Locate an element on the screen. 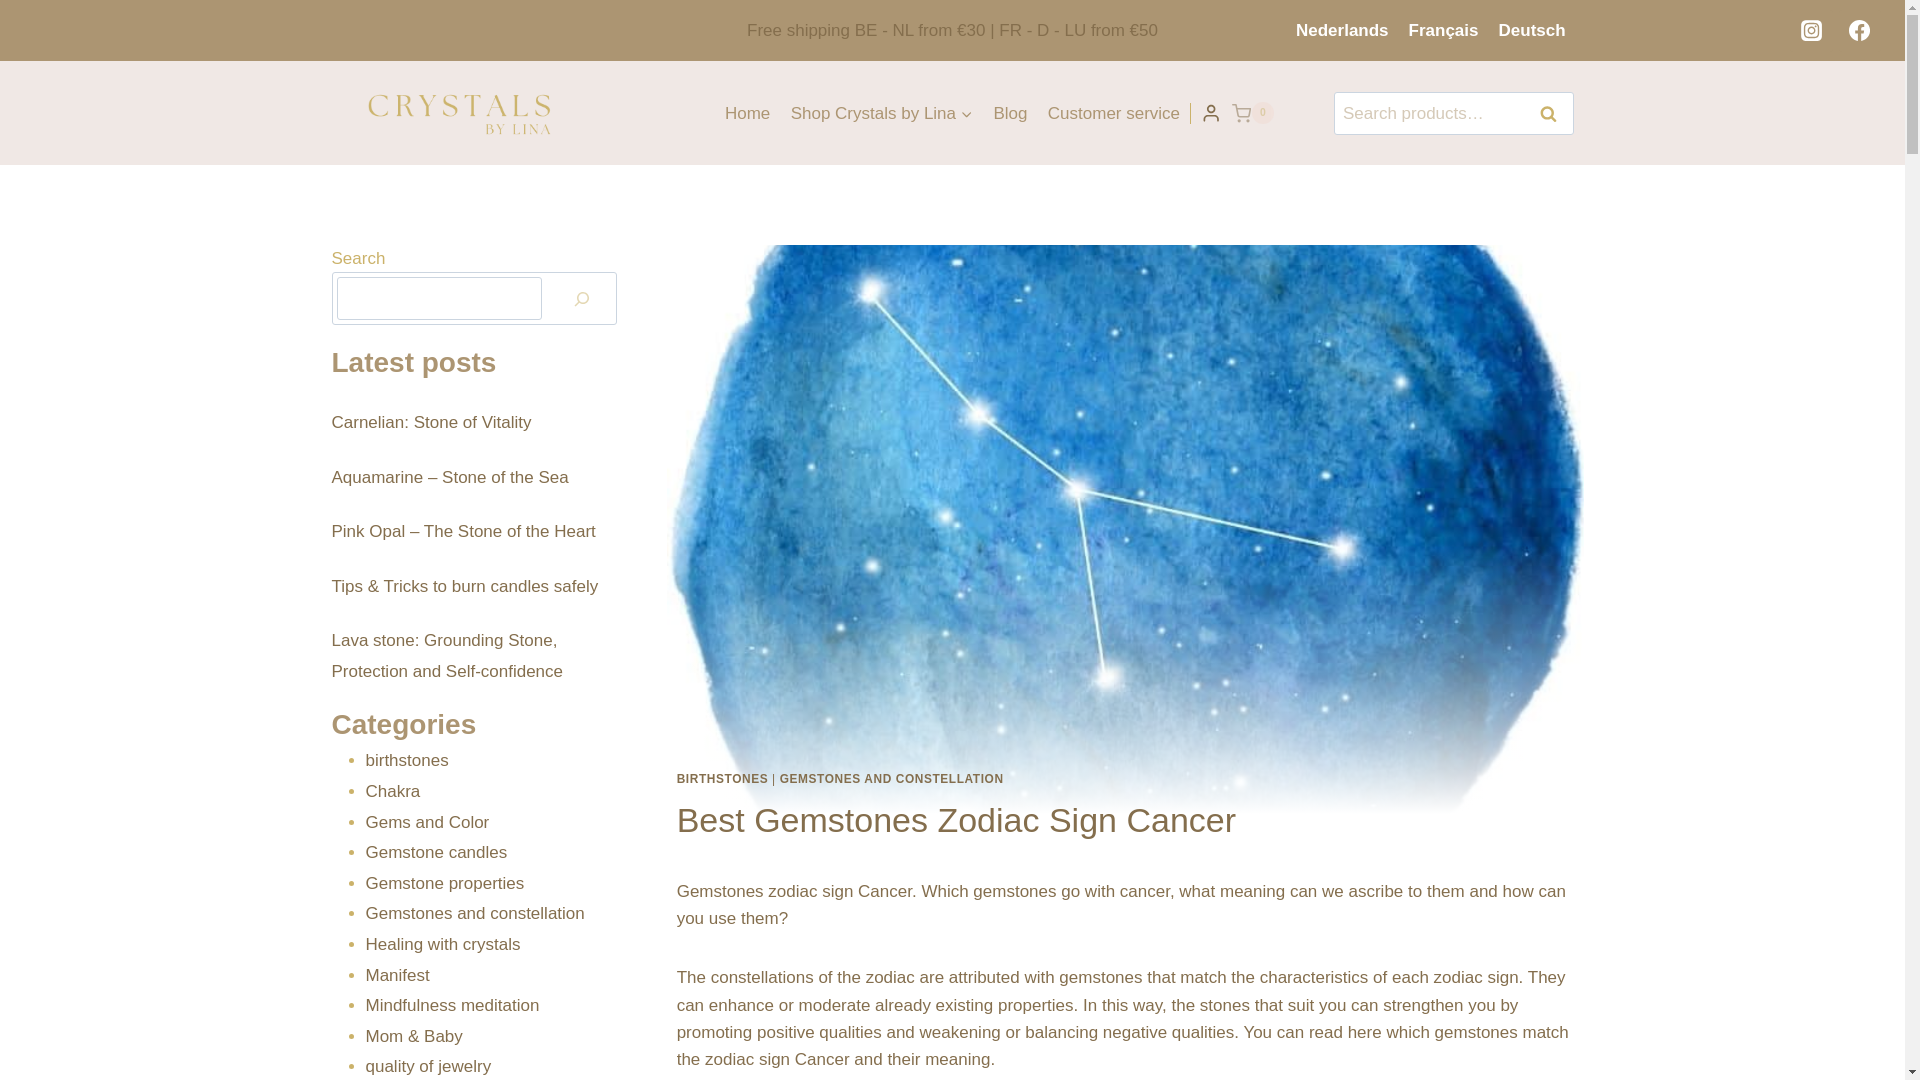  Deutsch is located at coordinates (1532, 30).